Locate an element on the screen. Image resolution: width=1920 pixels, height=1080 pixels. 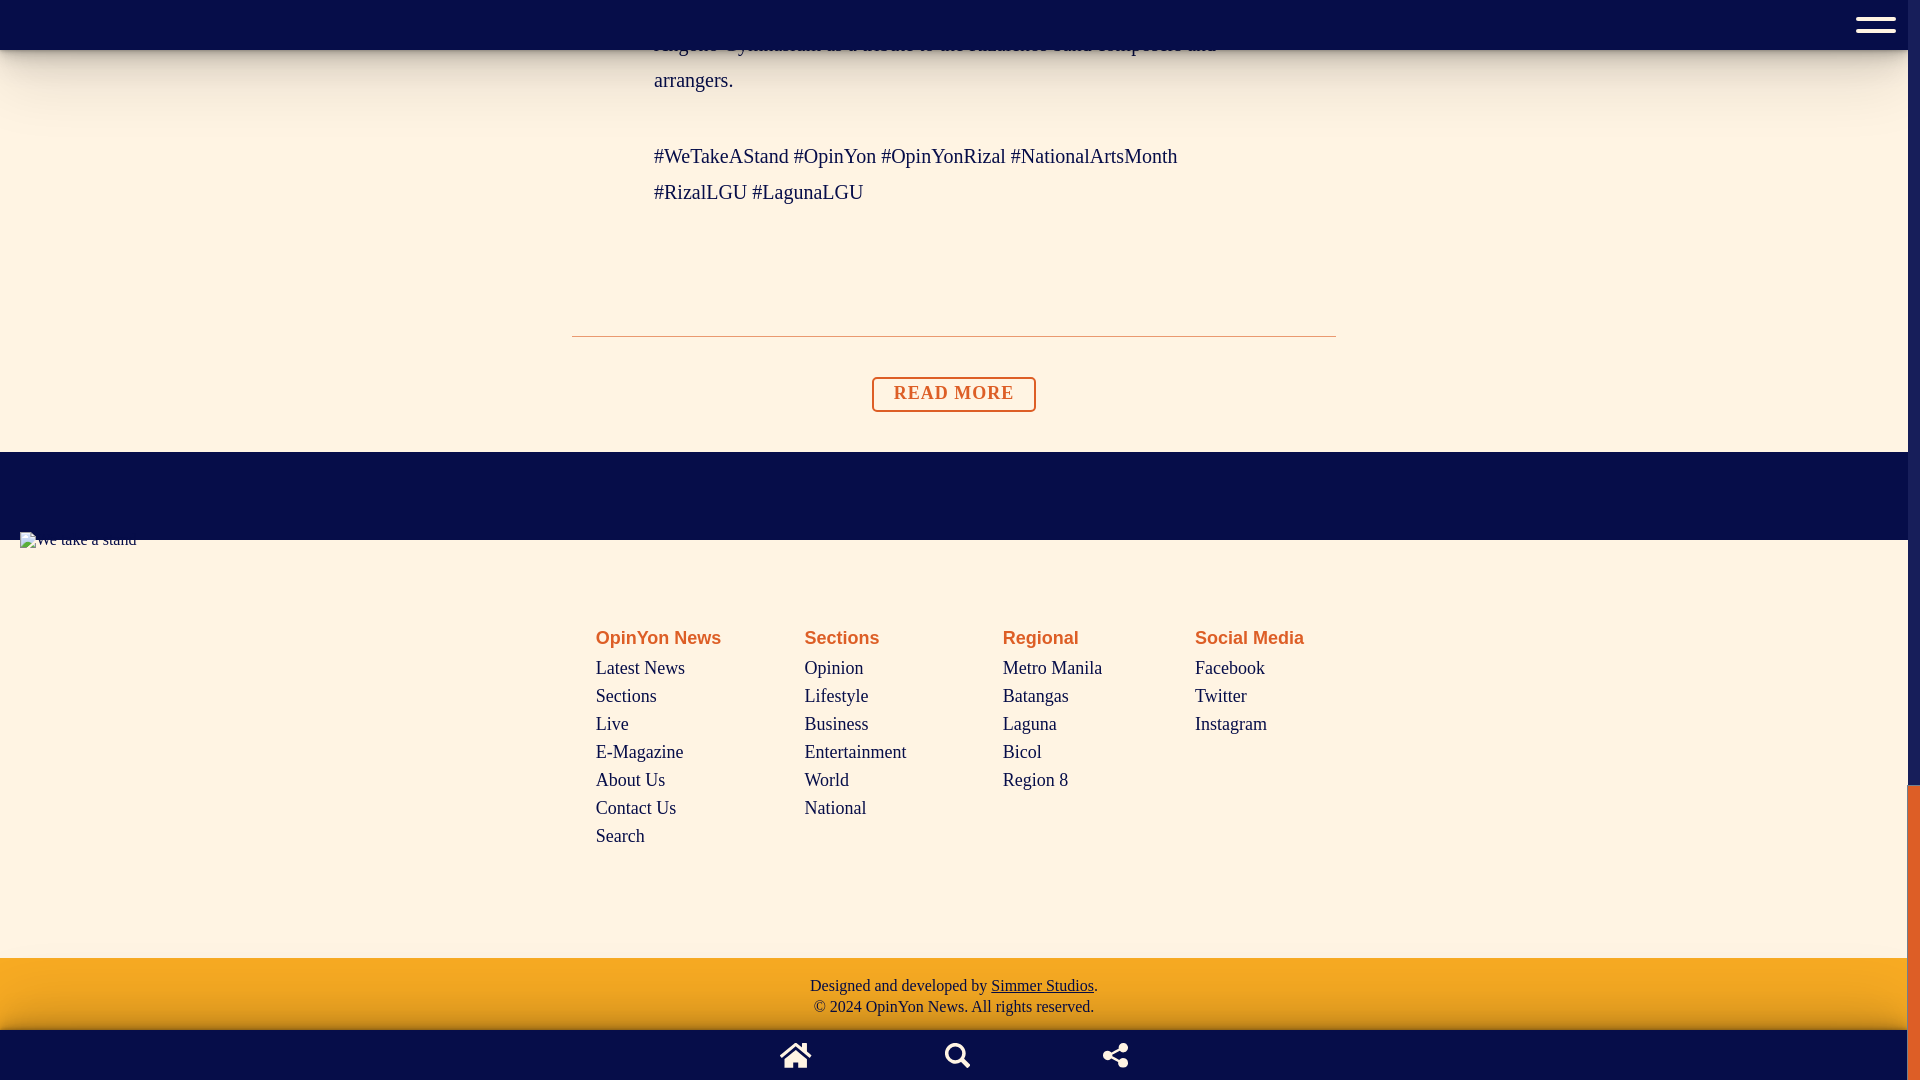
Instagram is located at coordinates (1230, 724).